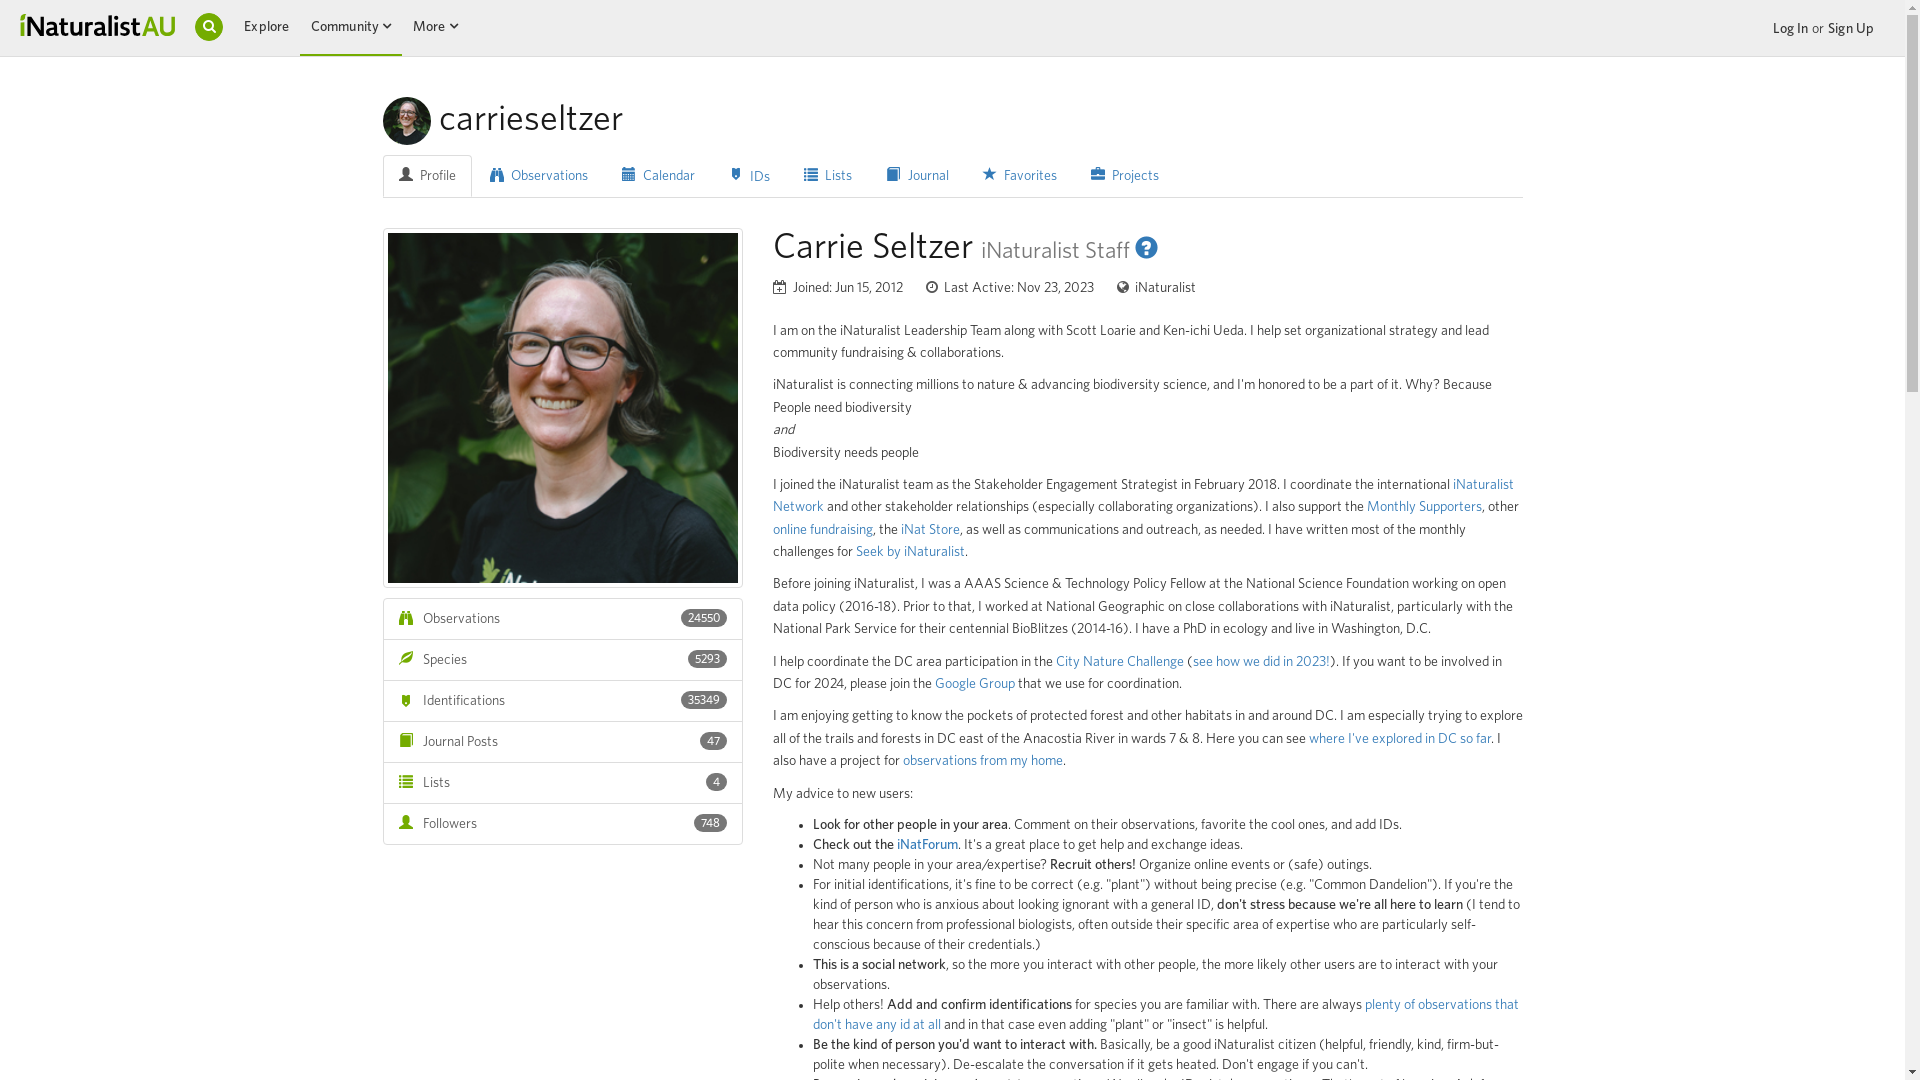 The height and width of the screenshot is (1080, 1920). Describe the element at coordinates (98, 24) in the screenshot. I see `iNaturalistAU` at that location.